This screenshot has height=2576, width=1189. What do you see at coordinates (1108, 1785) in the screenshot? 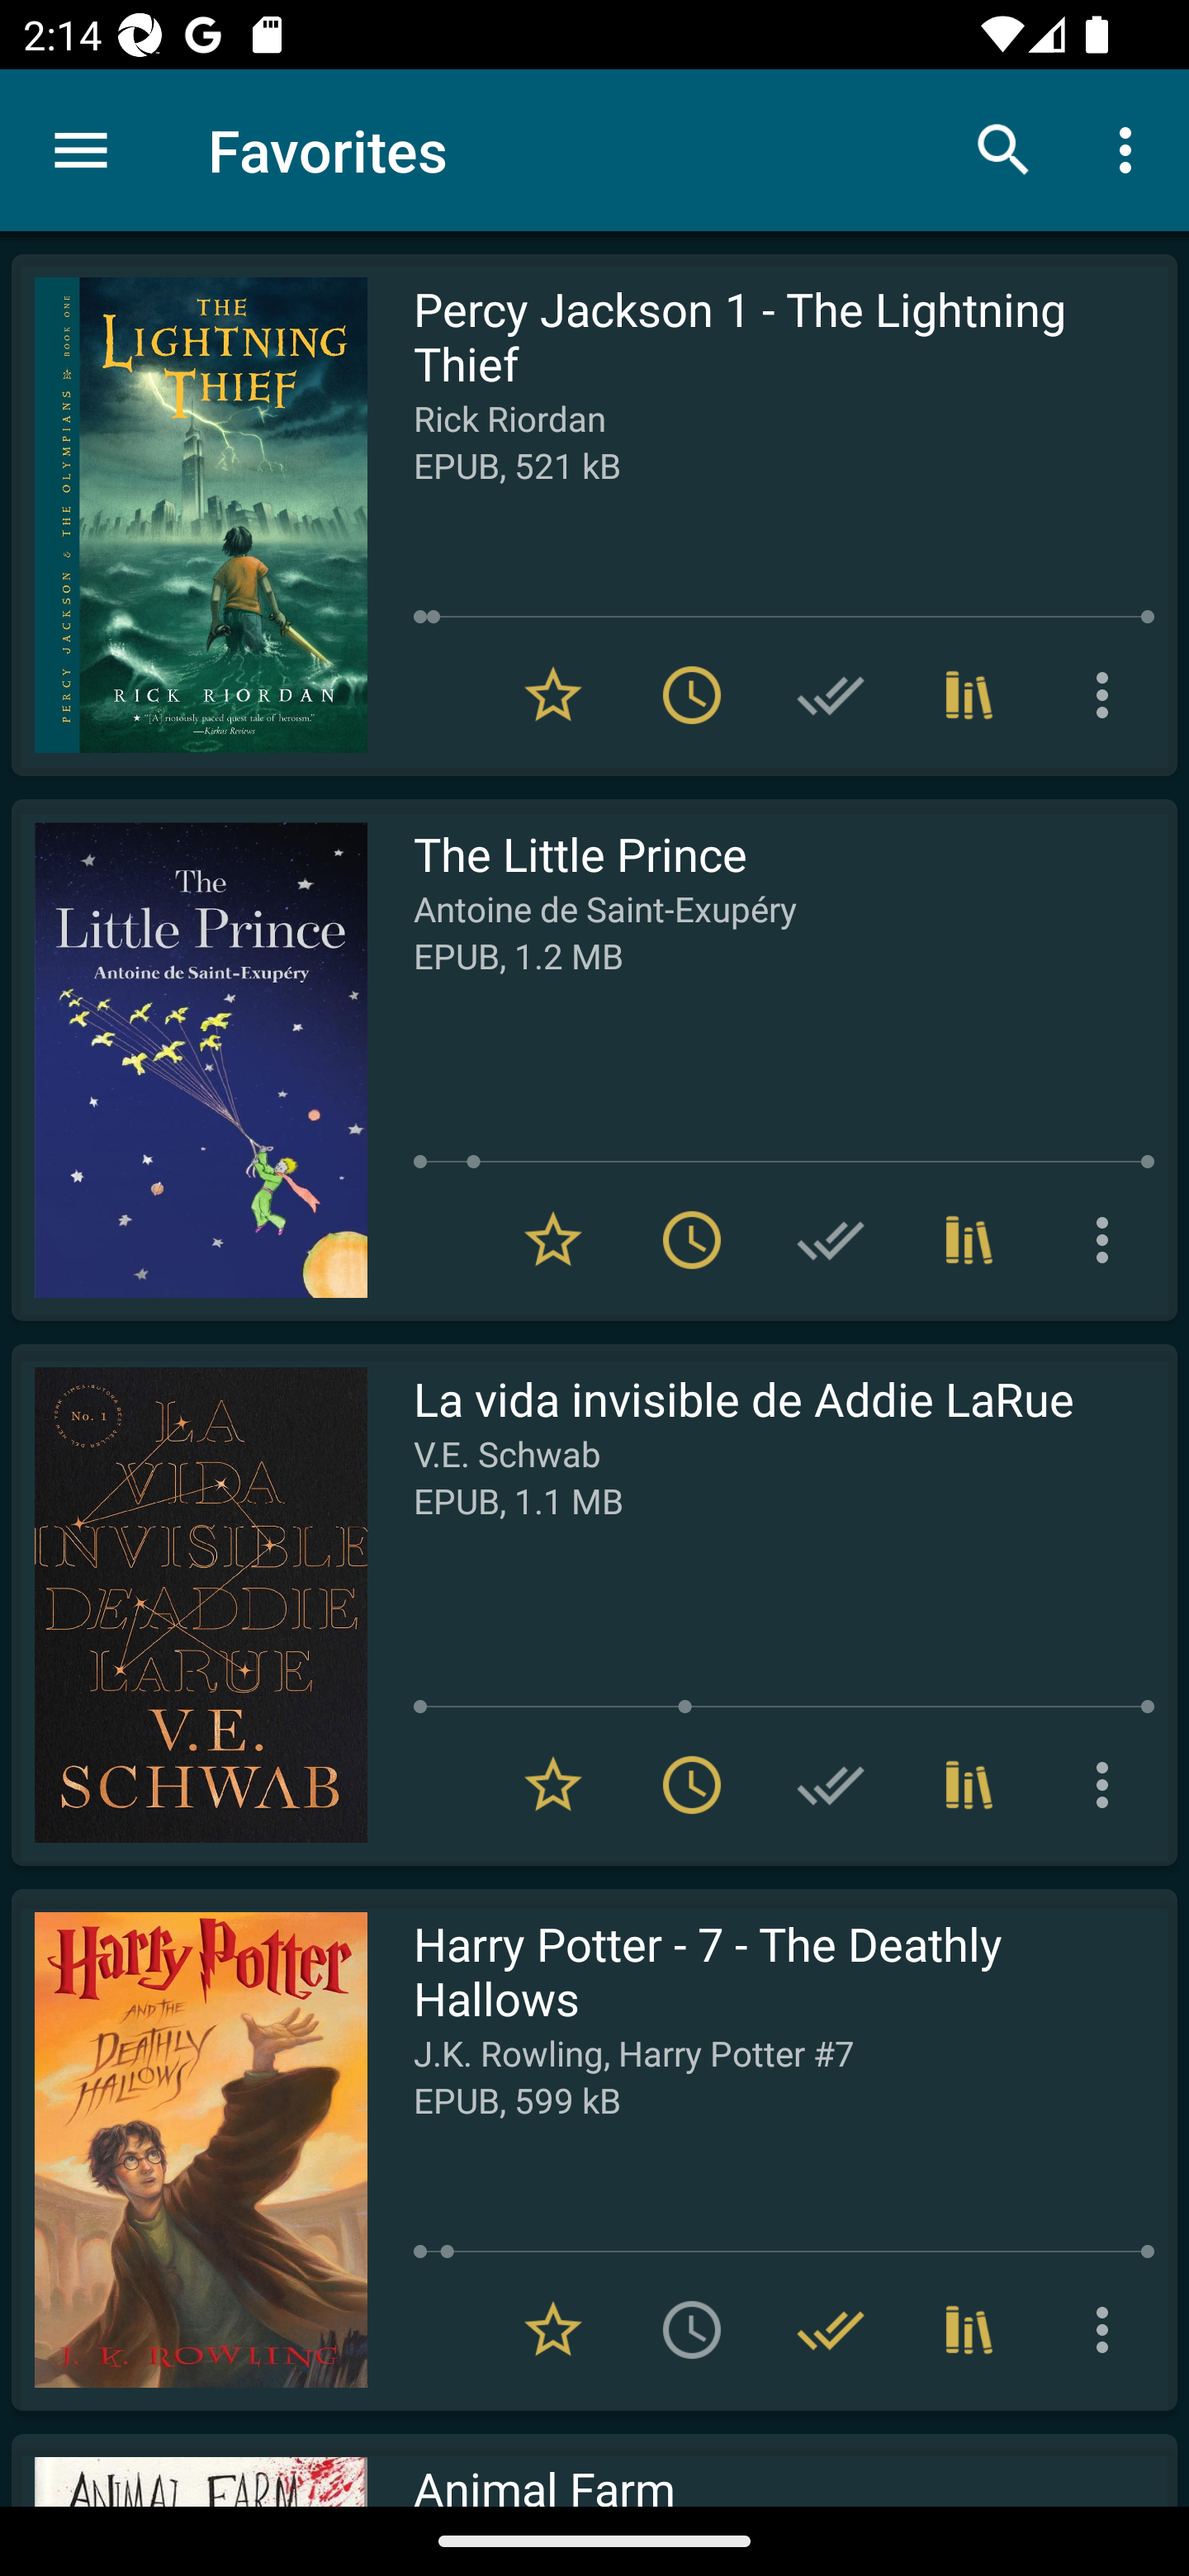
I see `More options` at bounding box center [1108, 1785].